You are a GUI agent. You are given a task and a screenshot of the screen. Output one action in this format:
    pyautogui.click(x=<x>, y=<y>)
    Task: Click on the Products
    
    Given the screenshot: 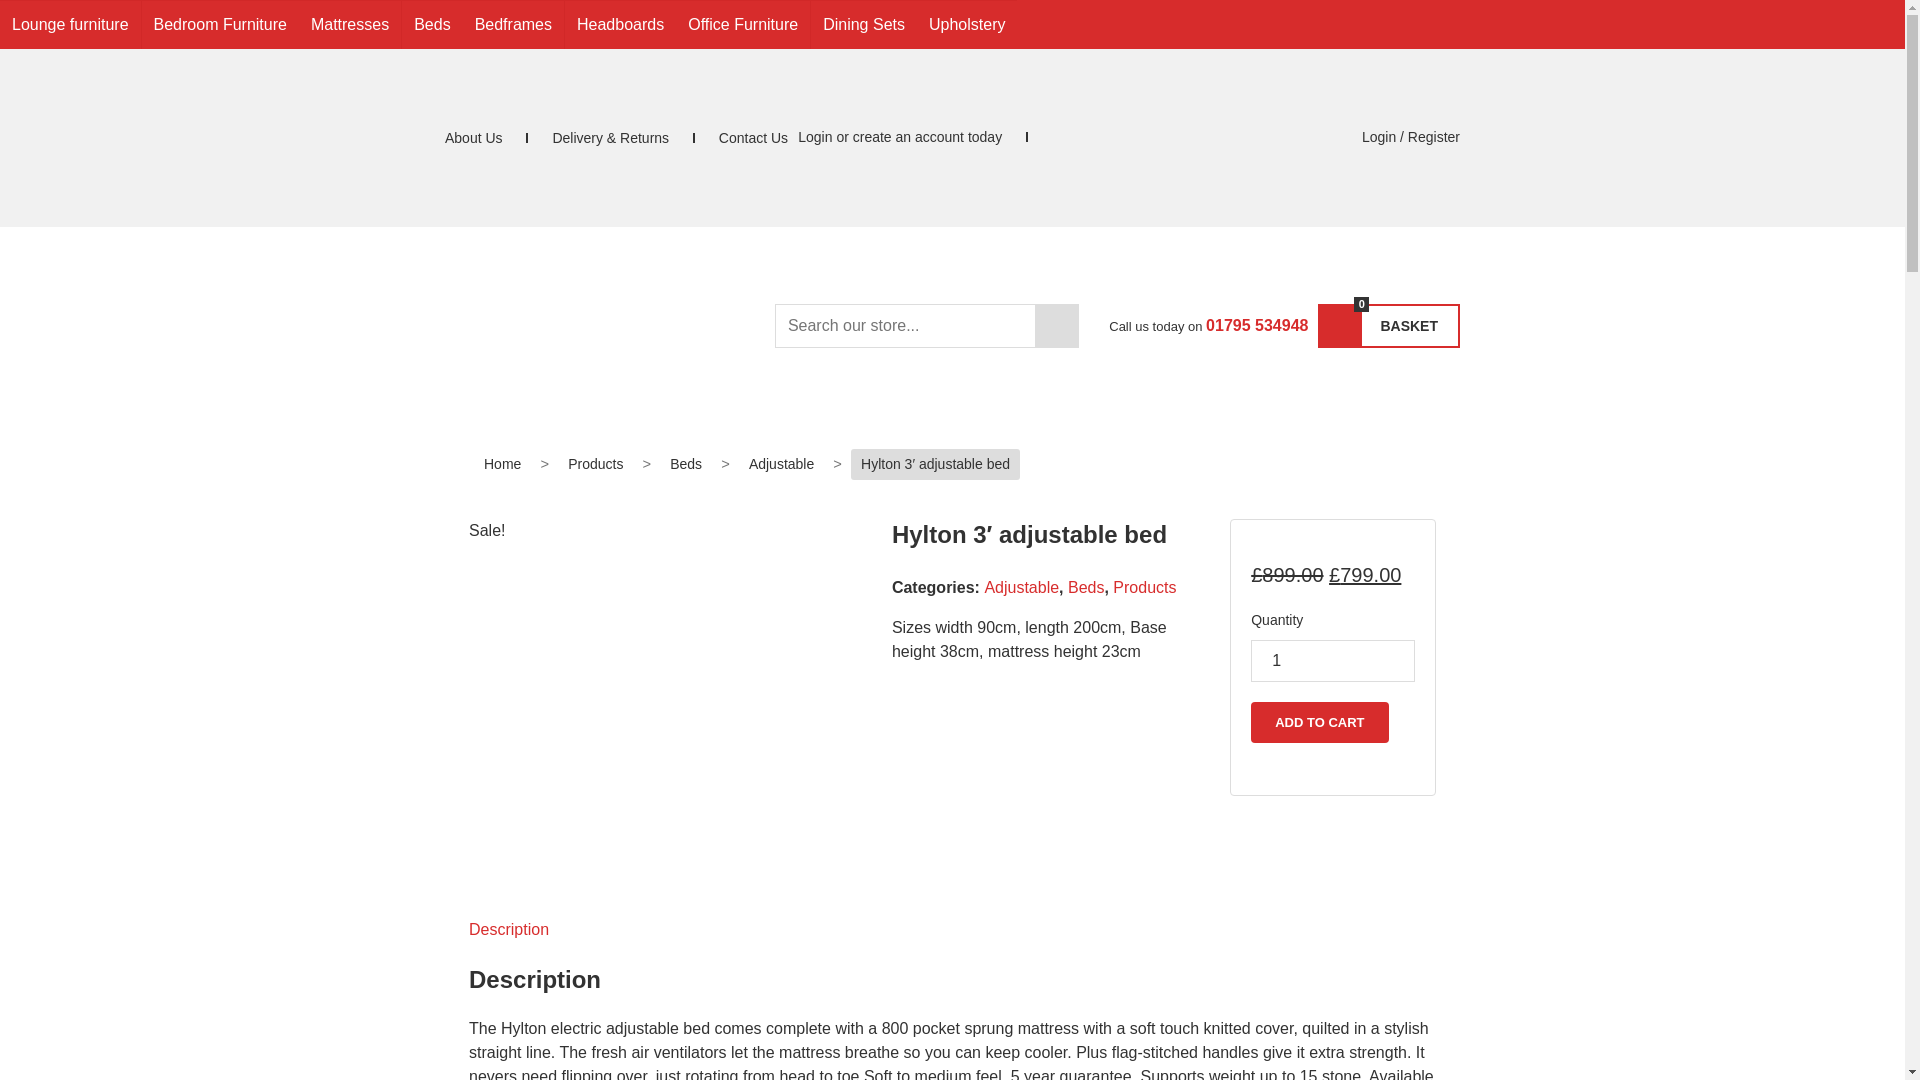 What is the action you would take?
    pyautogui.click(x=596, y=464)
    